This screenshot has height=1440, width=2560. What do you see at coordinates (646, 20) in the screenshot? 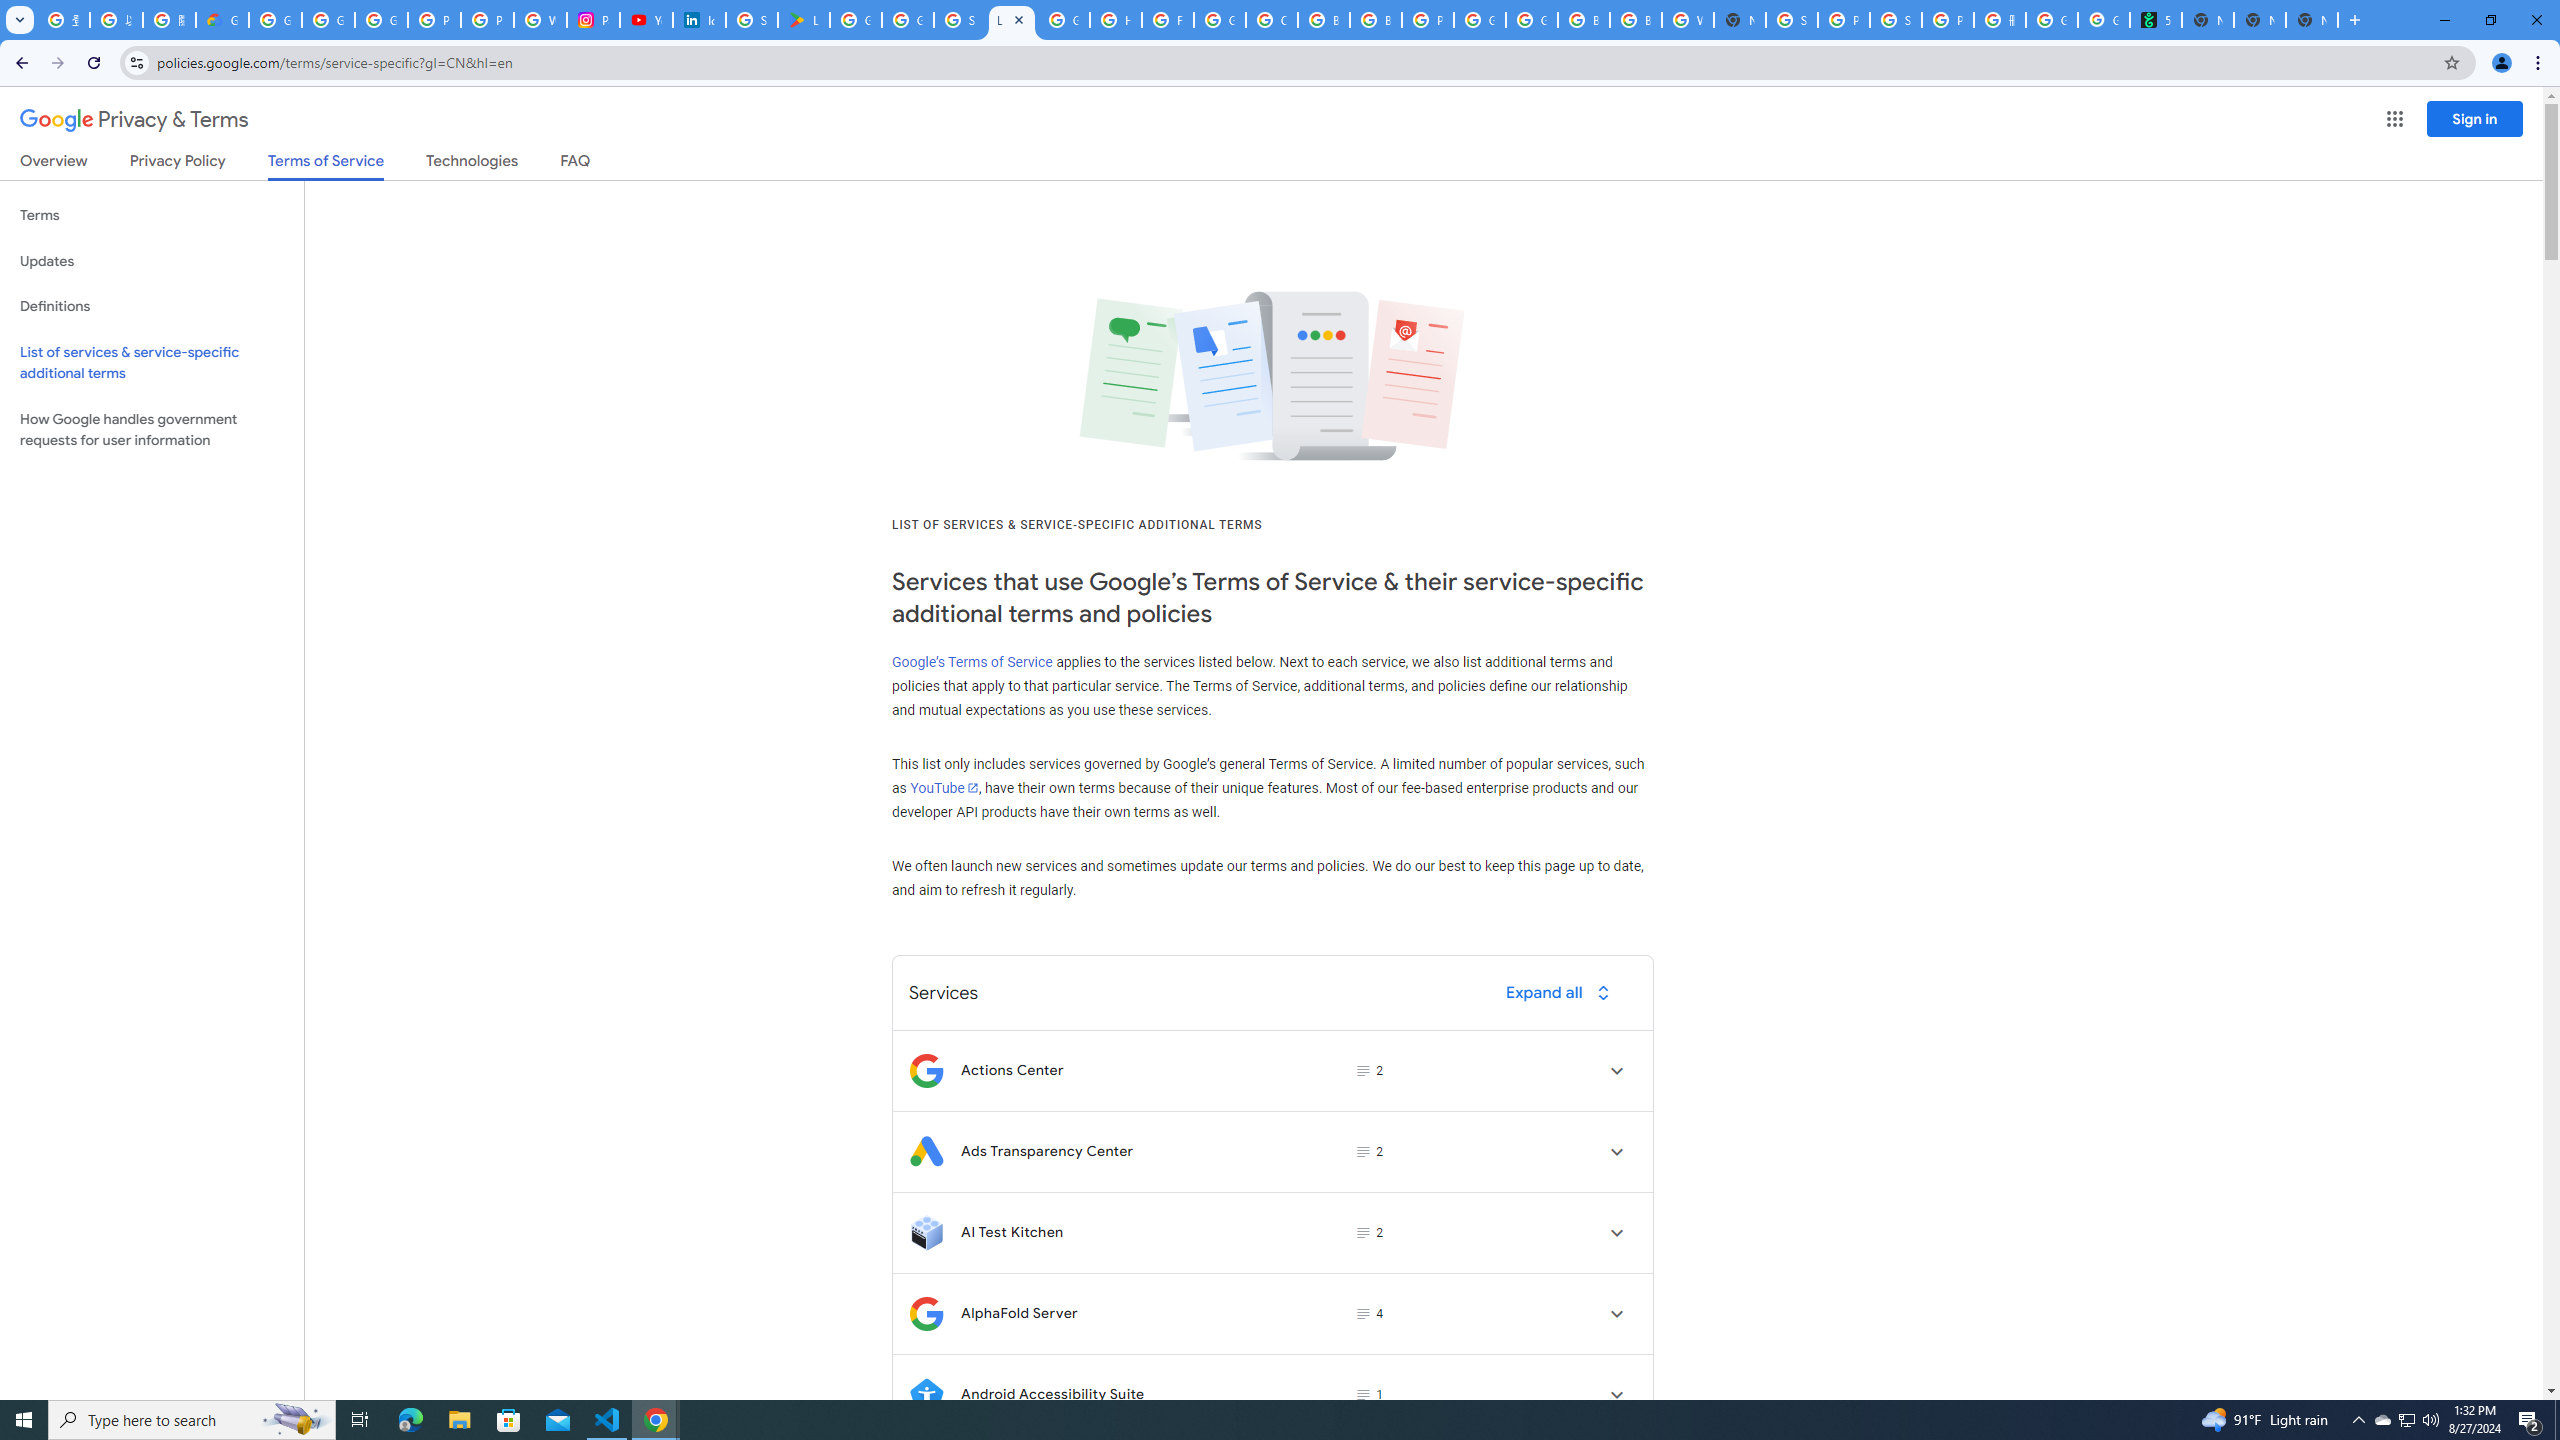
I see `YouTube Culture & Trends - On The Rise: Handcam Videos` at bounding box center [646, 20].